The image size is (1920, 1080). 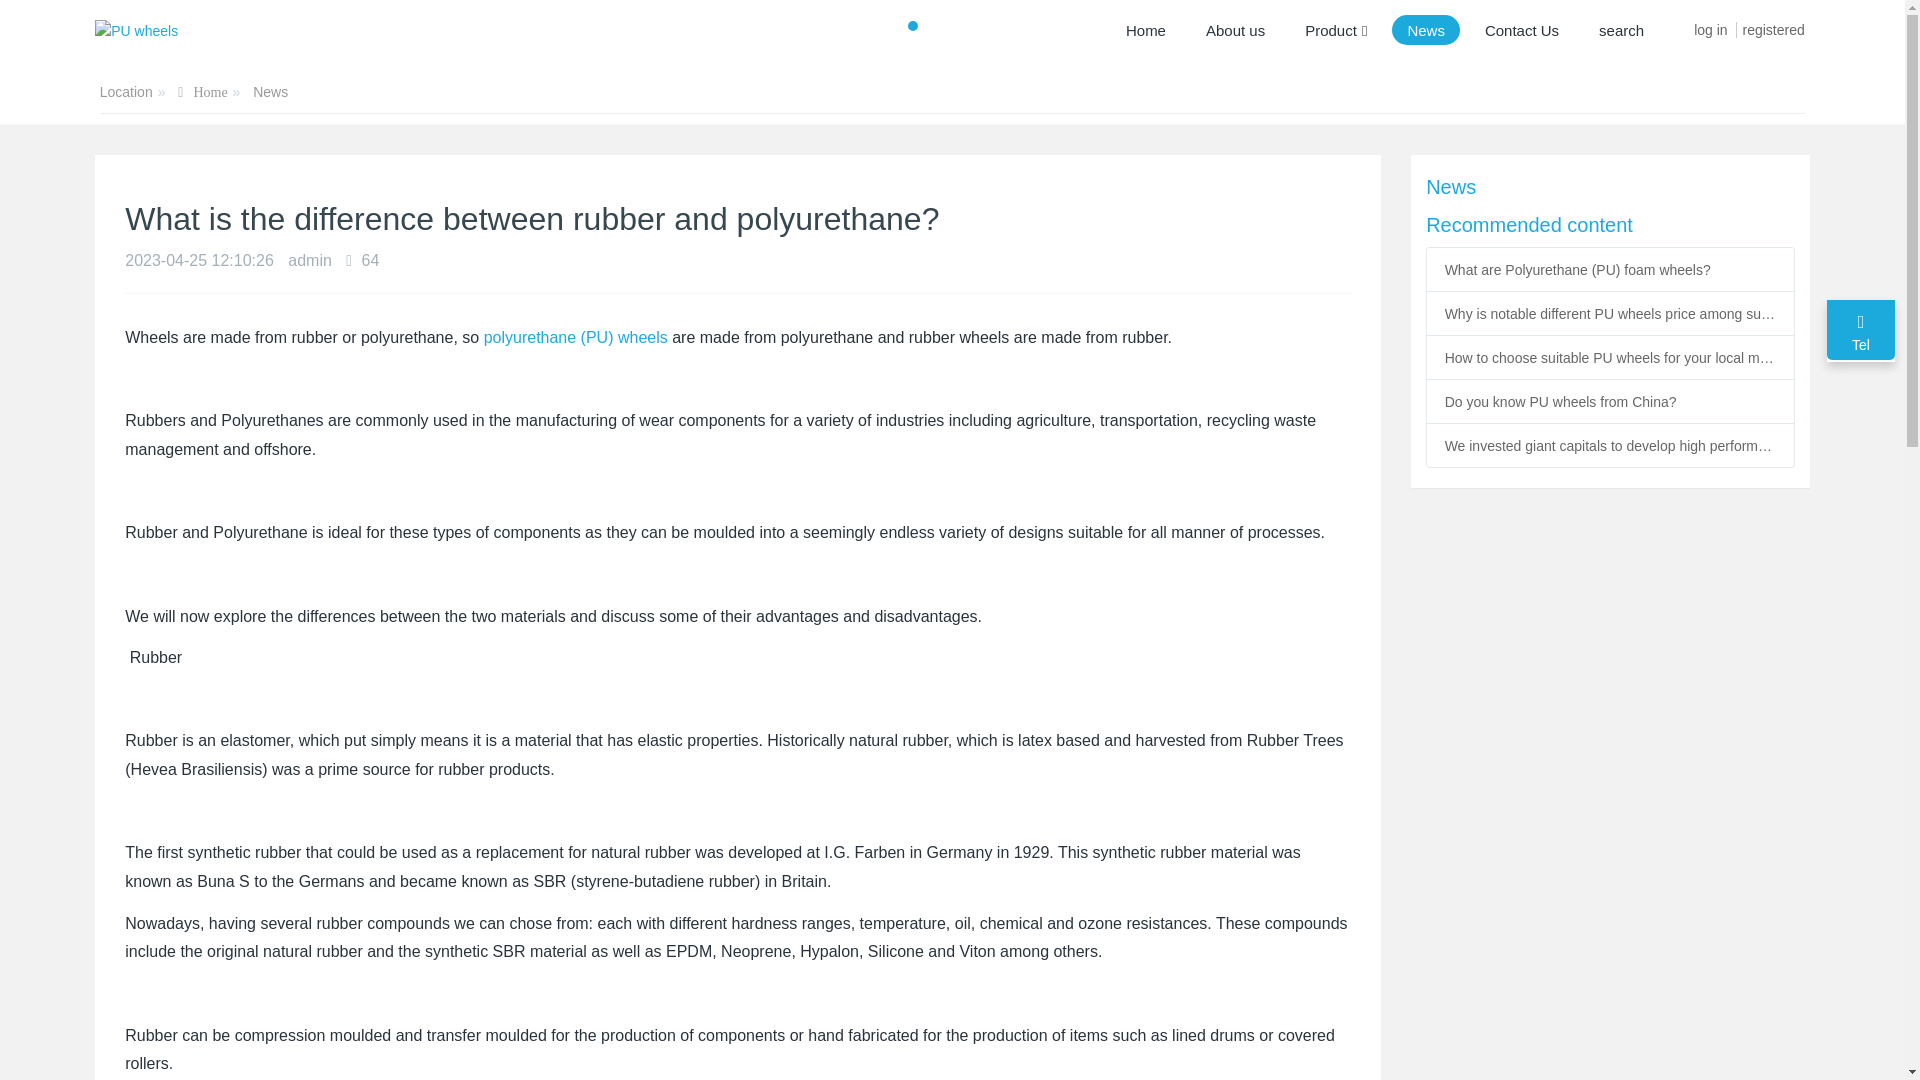 What do you see at coordinates (1611, 400) in the screenshot?
I see `Do you know PU wheels from China?` at bounding box center [1611, 400].